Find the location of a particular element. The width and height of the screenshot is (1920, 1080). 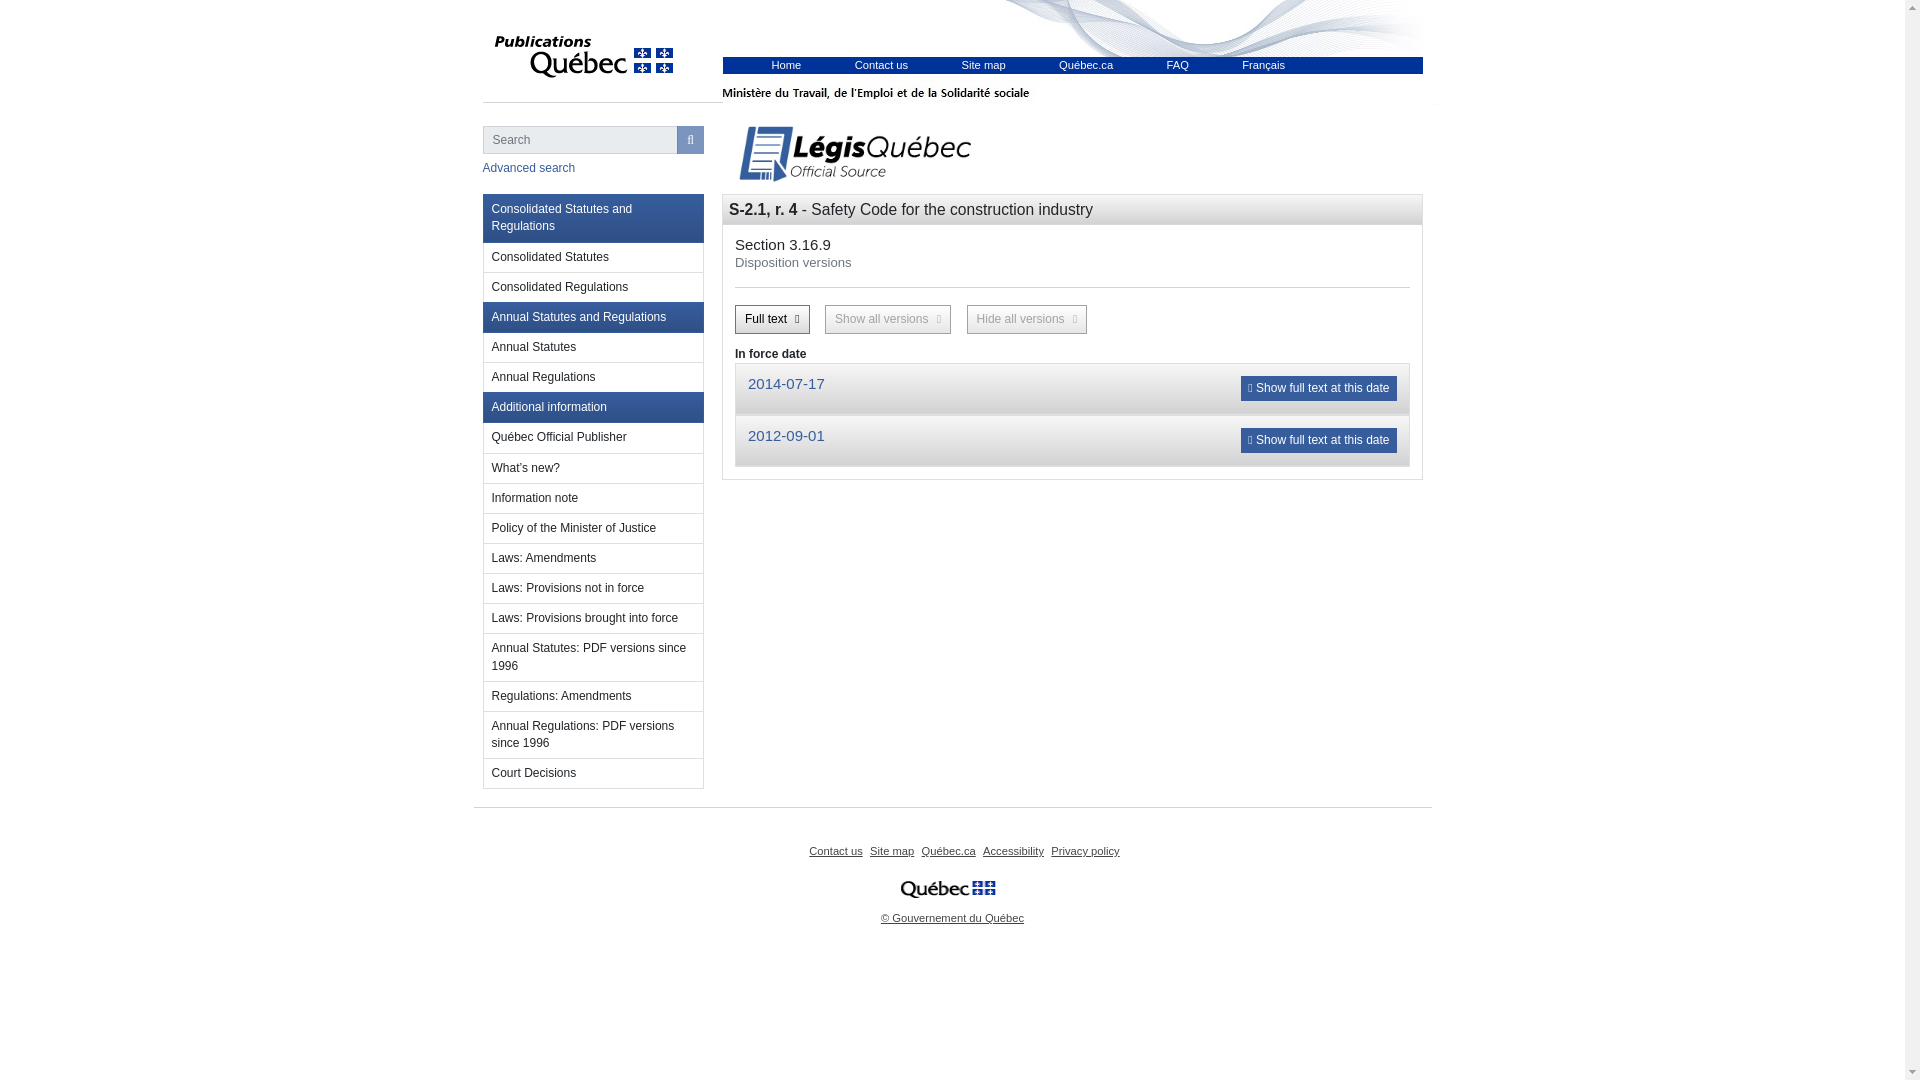

Site map is located at coordinates (984, 65).